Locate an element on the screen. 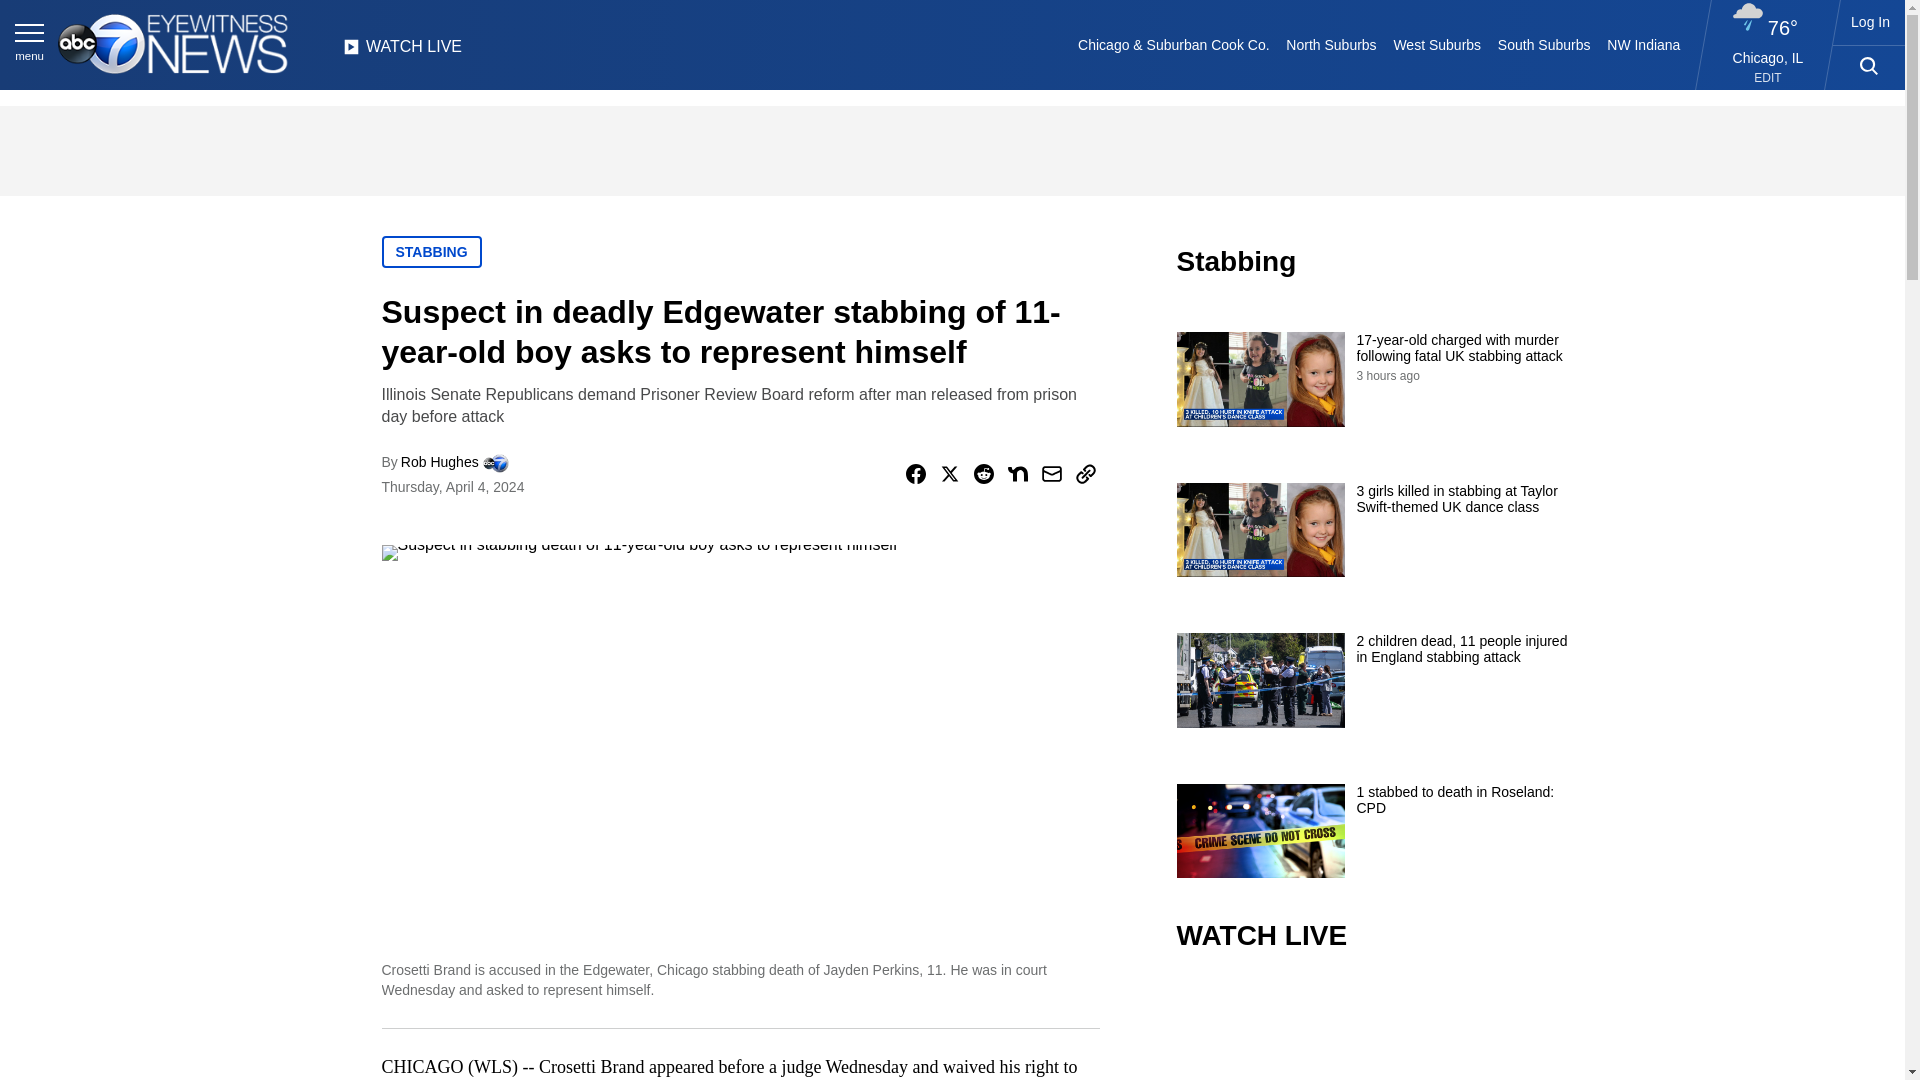 This screenshot has height=1080, width=1920. North Suburbs is located at coordinates (1331, 44).